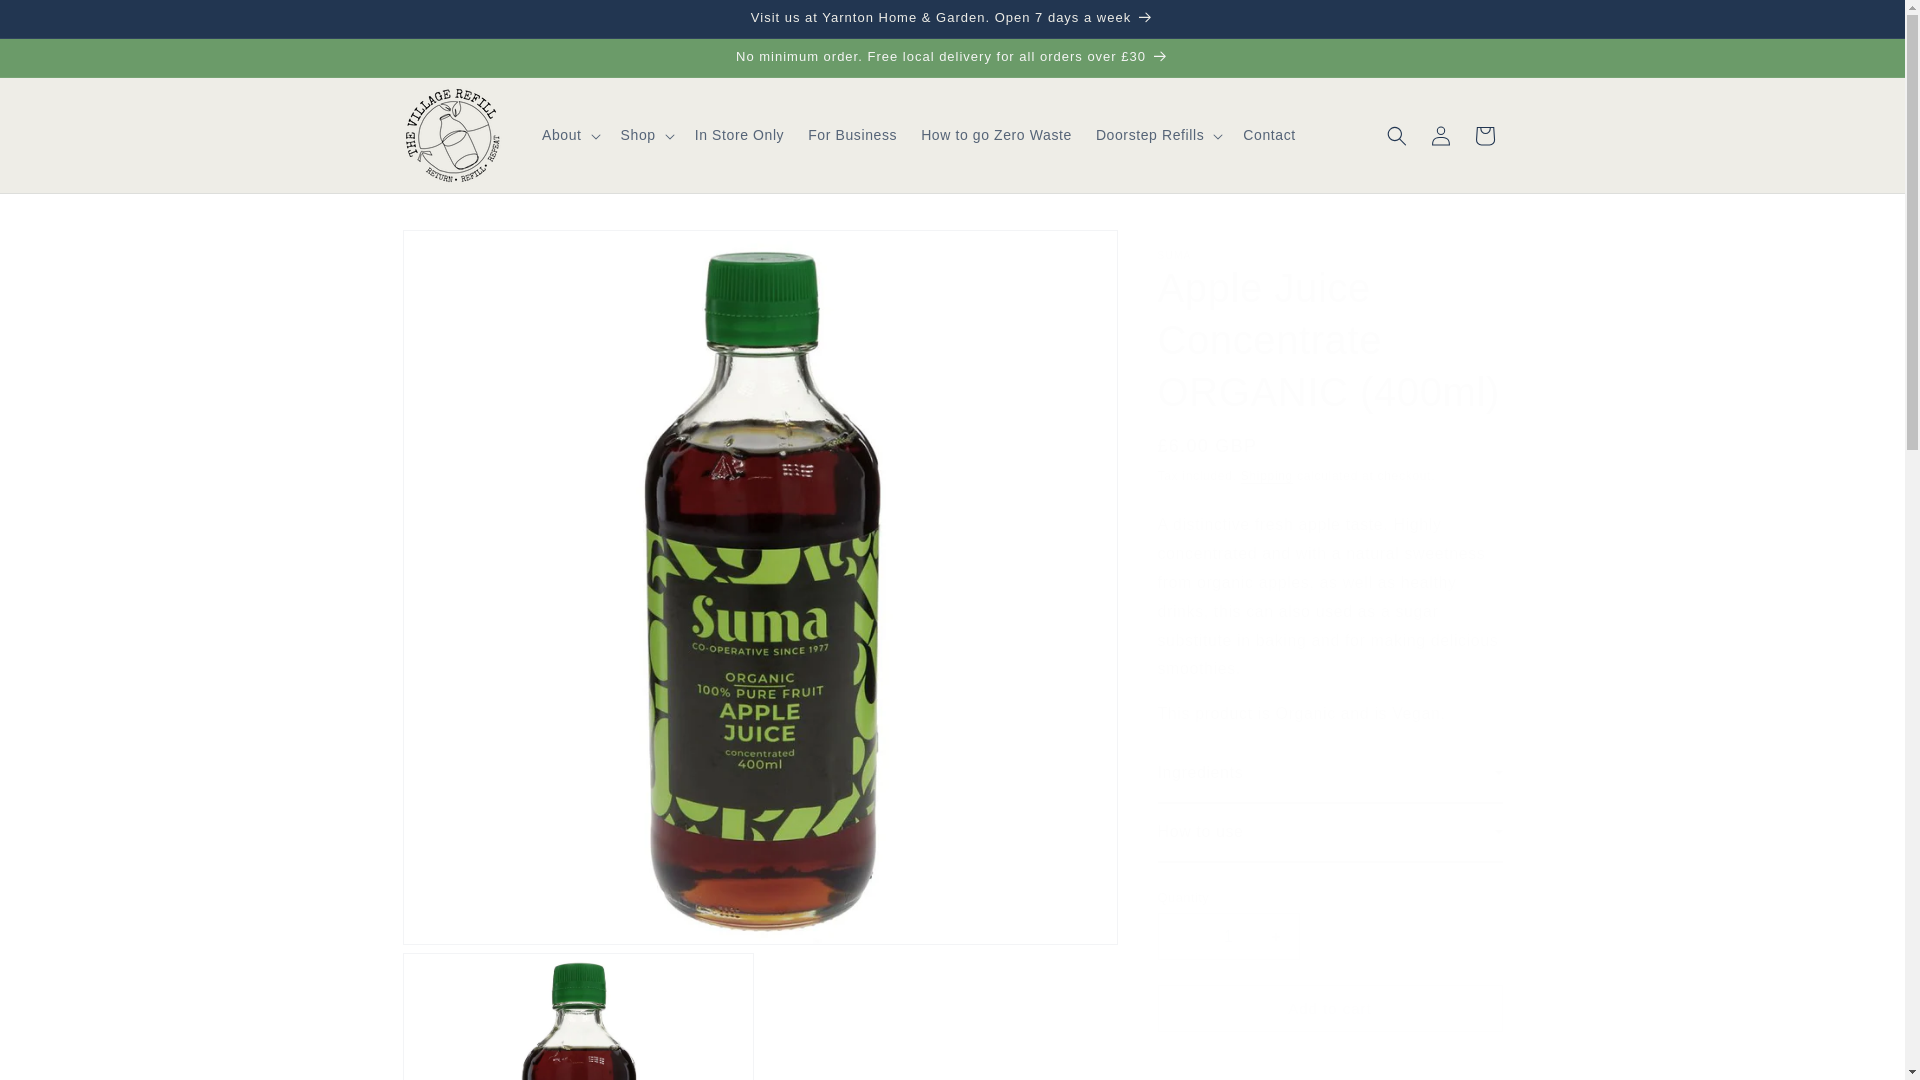 The width and height of the screenshot is (1920, 1080). I want to click on Skip to content, so click(60, 23).